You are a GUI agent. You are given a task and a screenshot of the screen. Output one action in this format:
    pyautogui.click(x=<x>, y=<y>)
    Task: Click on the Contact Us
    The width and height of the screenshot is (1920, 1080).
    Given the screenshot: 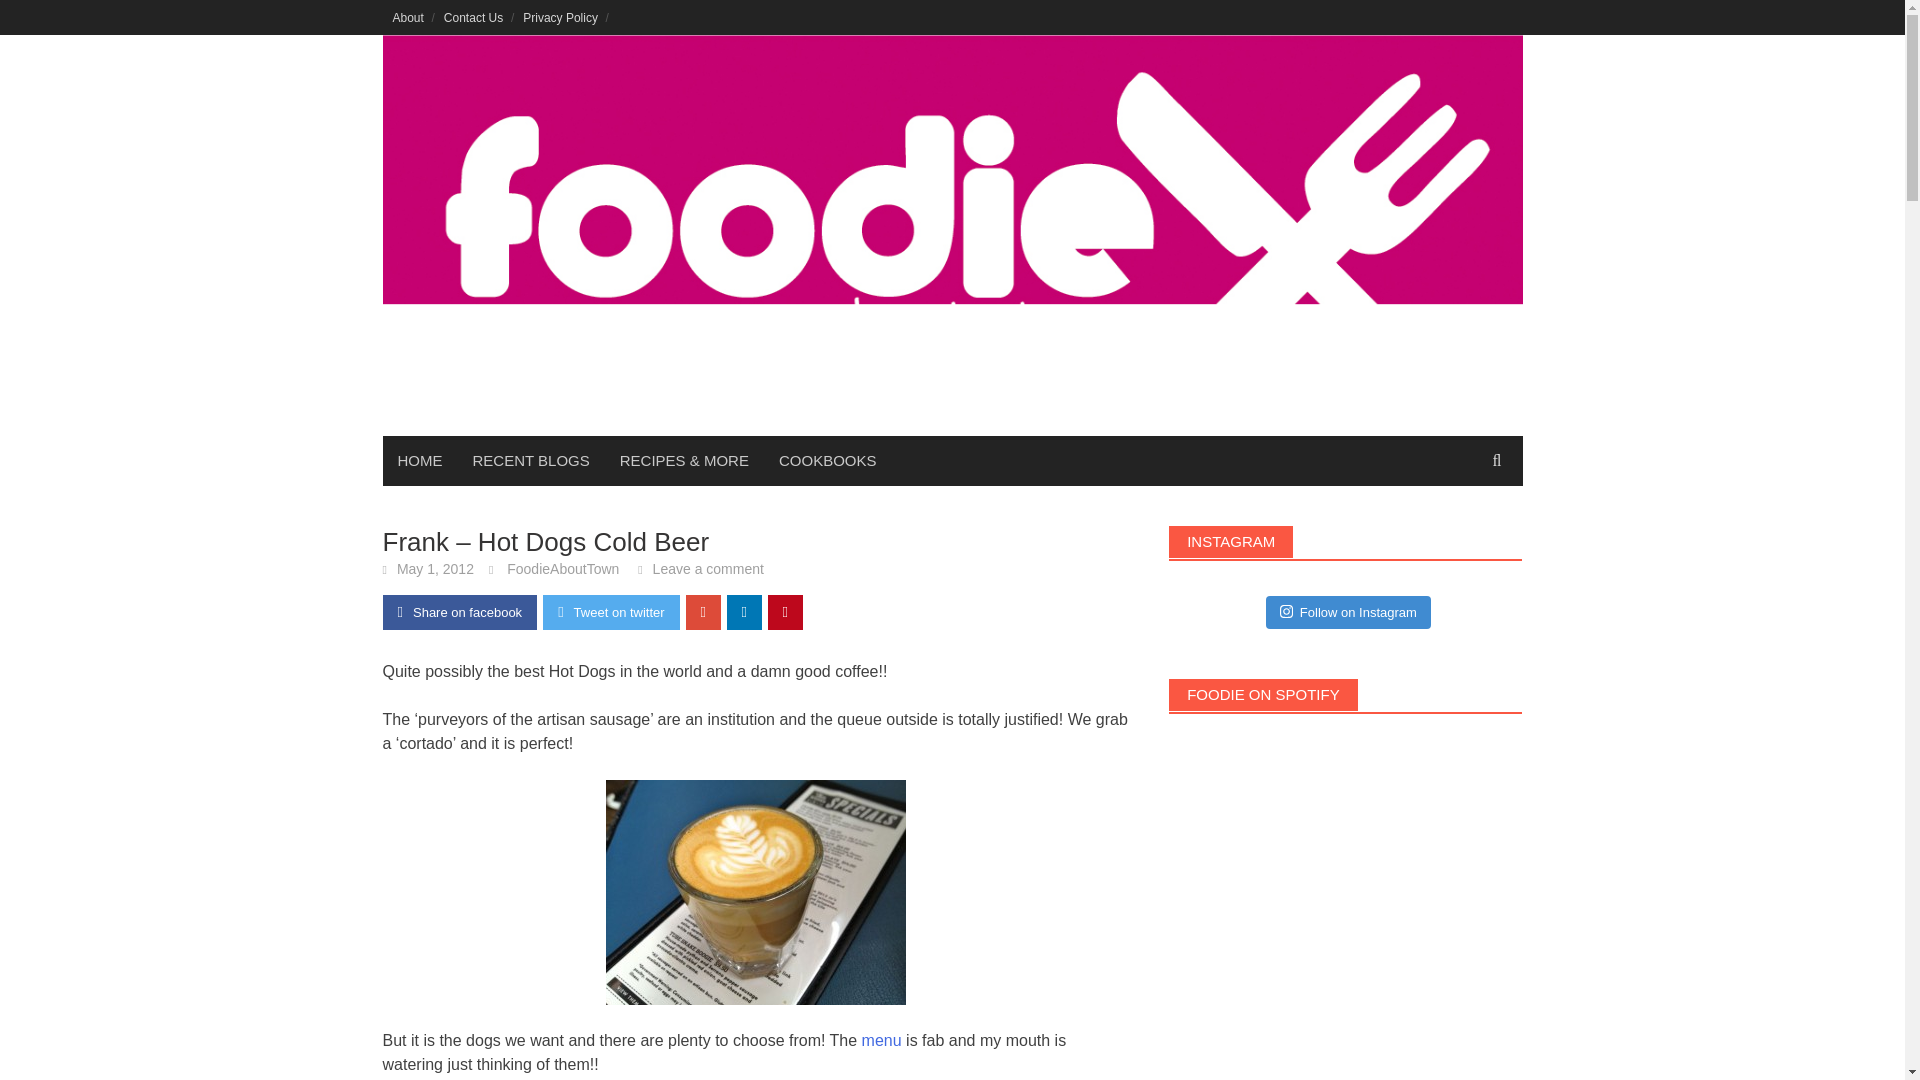 What is the action you would take?
    pyautogui.click(x=472, y=17)
    